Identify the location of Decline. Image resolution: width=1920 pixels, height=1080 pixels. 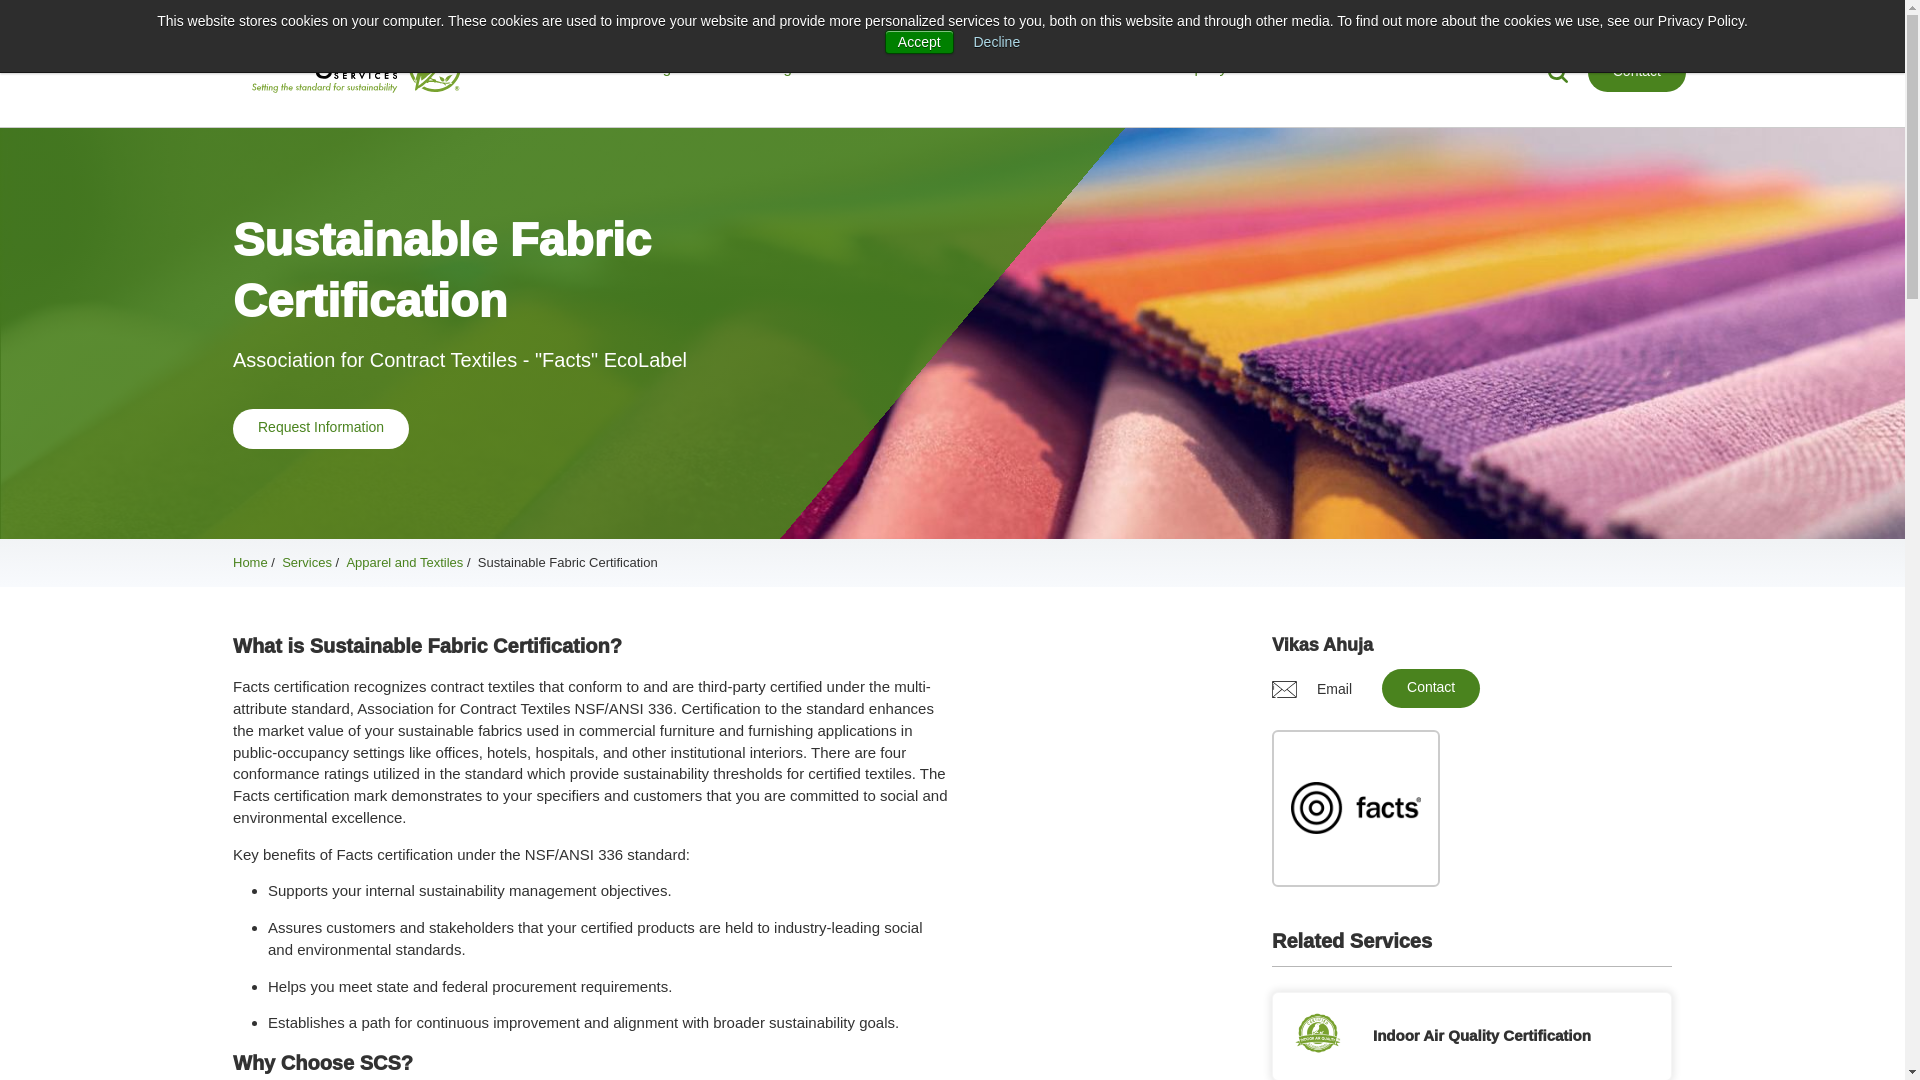
(997, 41).